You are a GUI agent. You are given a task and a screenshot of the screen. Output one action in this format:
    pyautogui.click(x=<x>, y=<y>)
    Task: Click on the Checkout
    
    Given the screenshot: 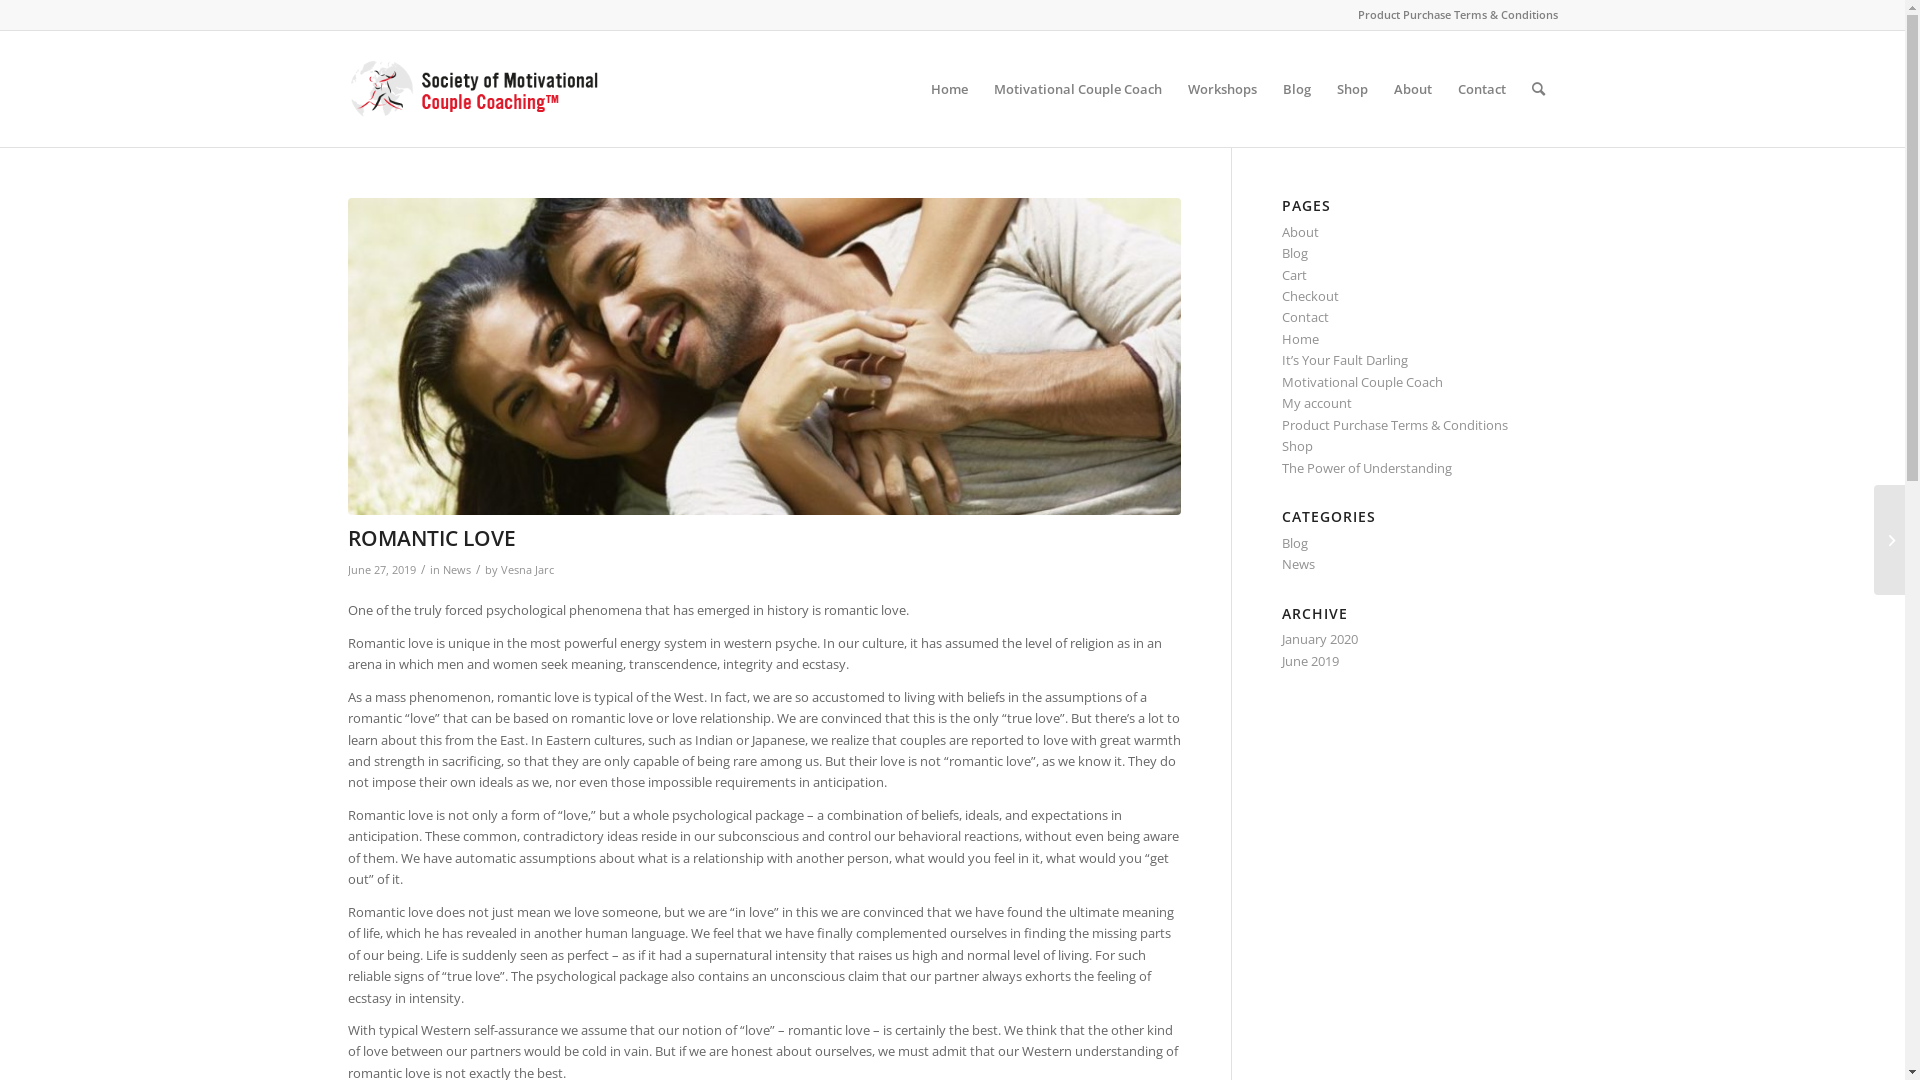 What is the action you would take?
    pyautogui.click(x=1310, y=296)
    